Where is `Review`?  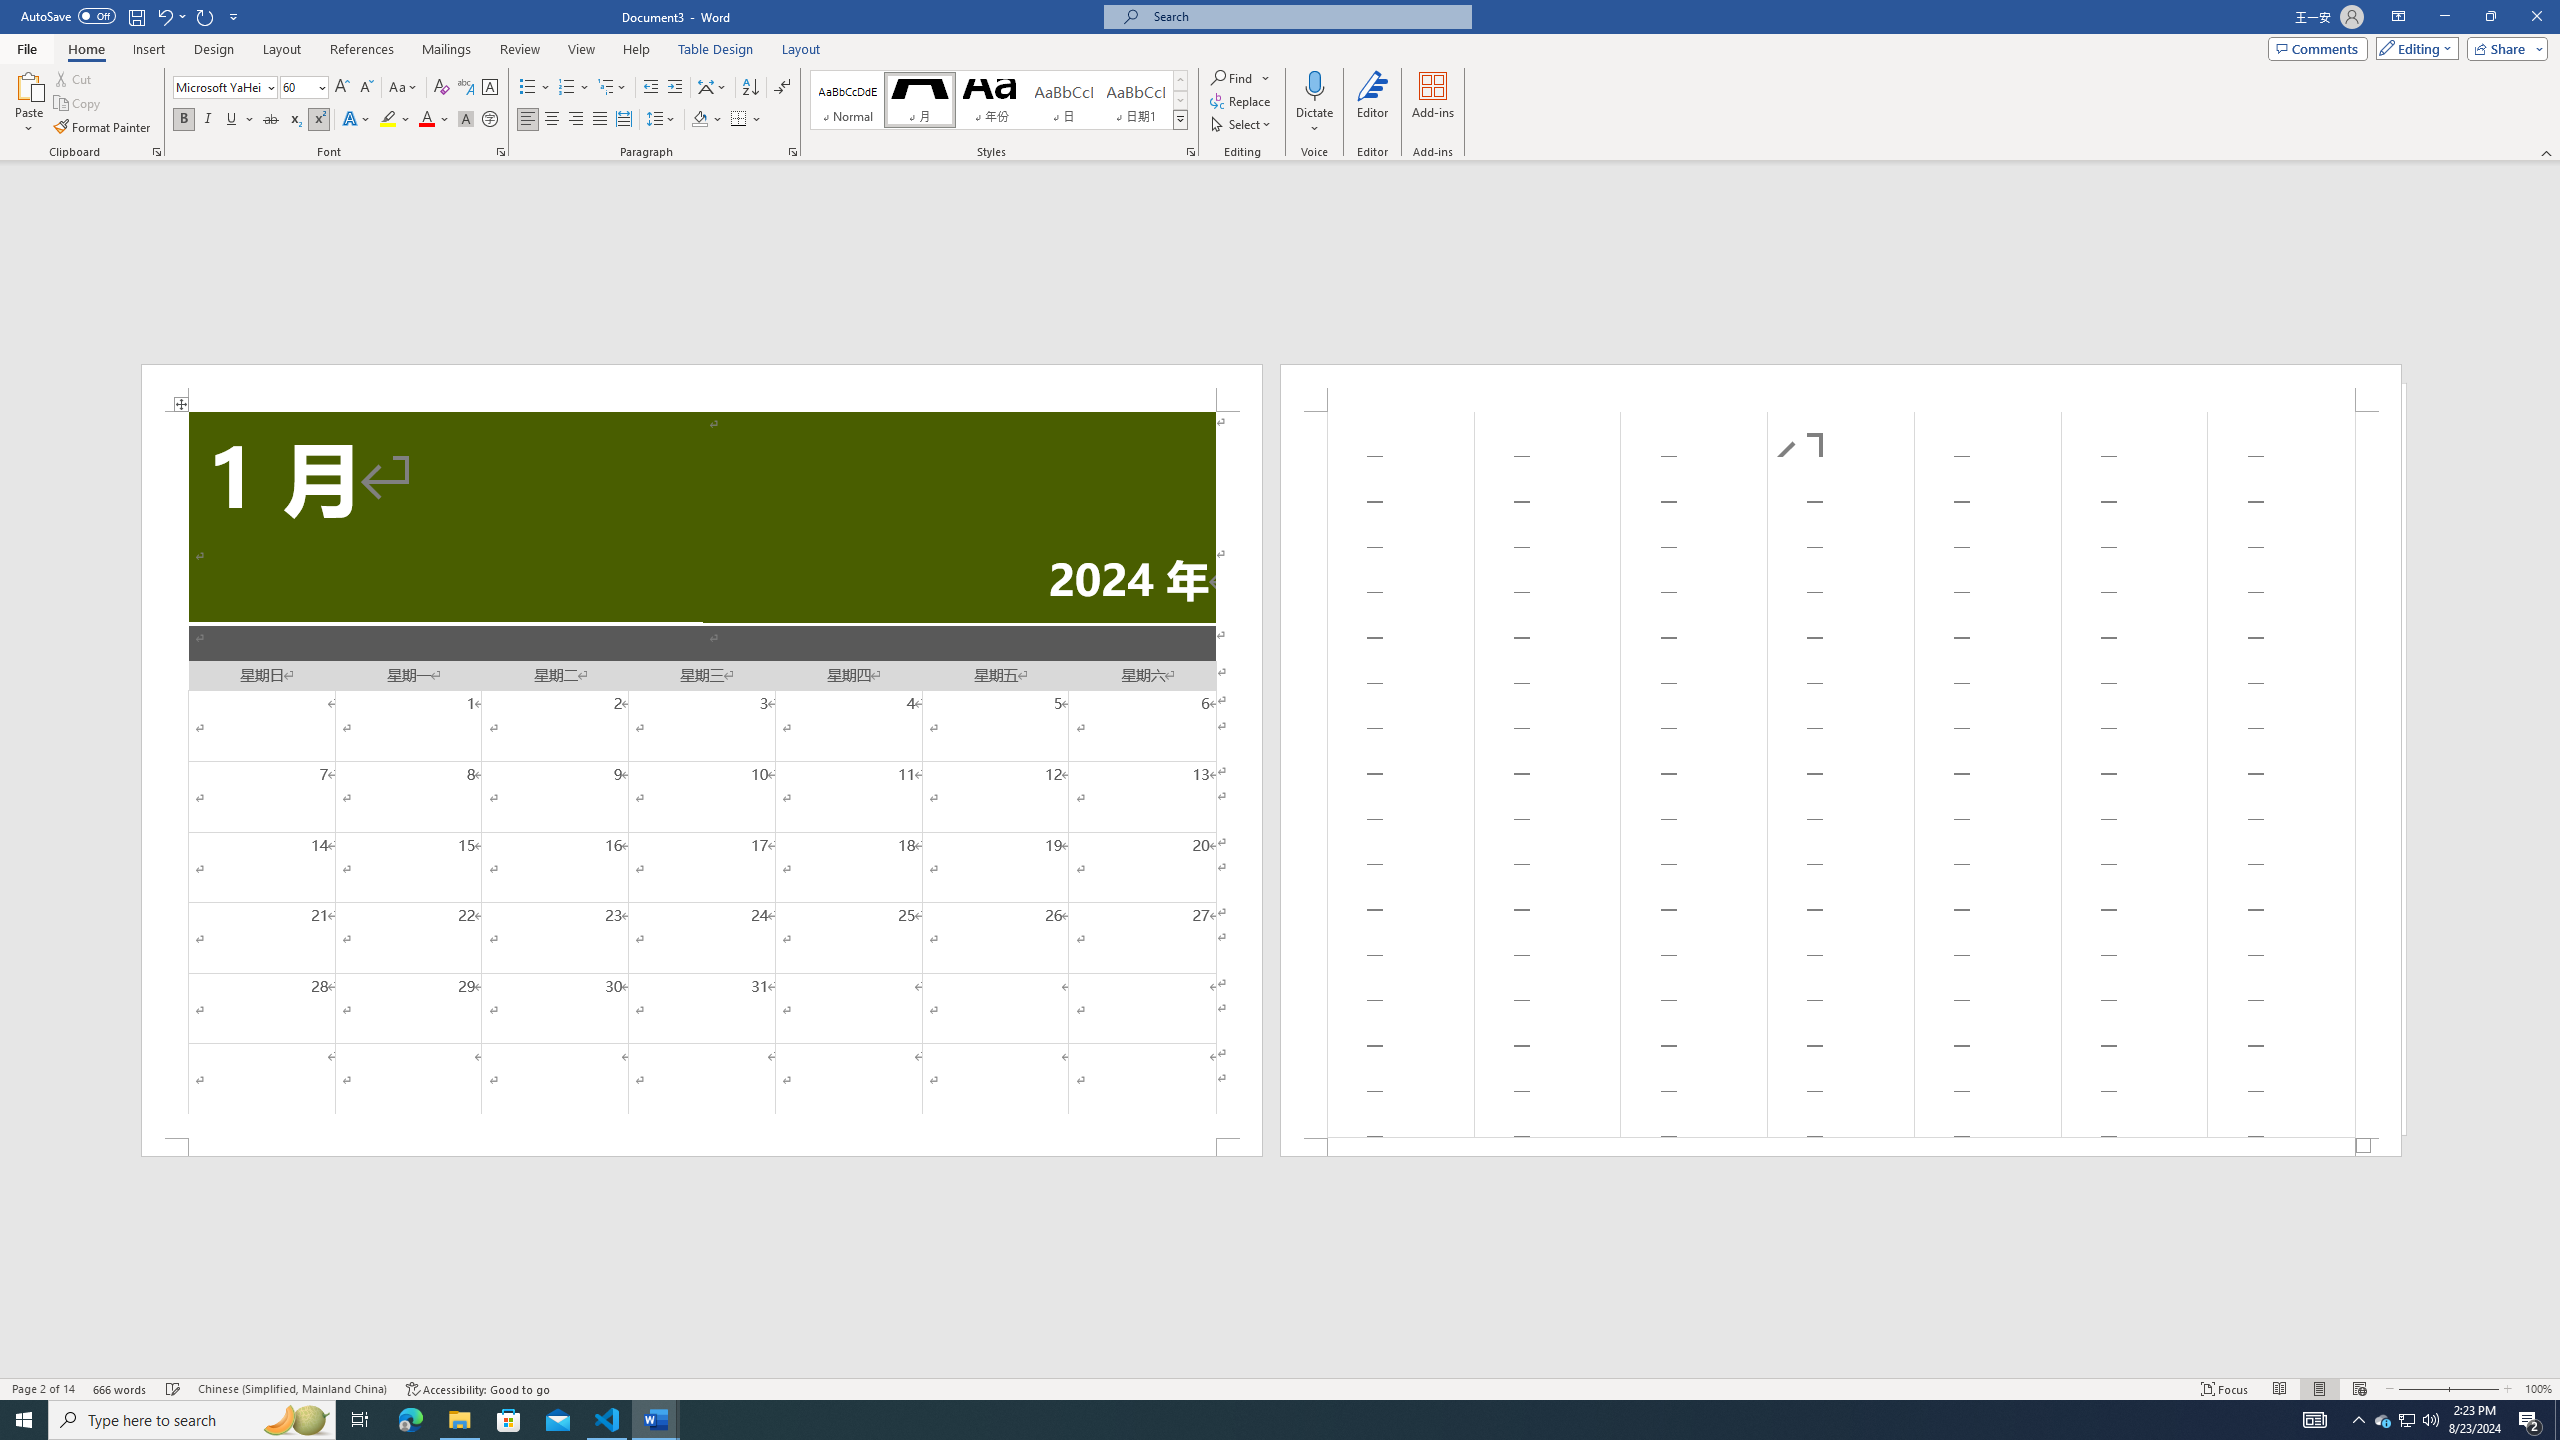
Review is located at coordinates (519, 49).